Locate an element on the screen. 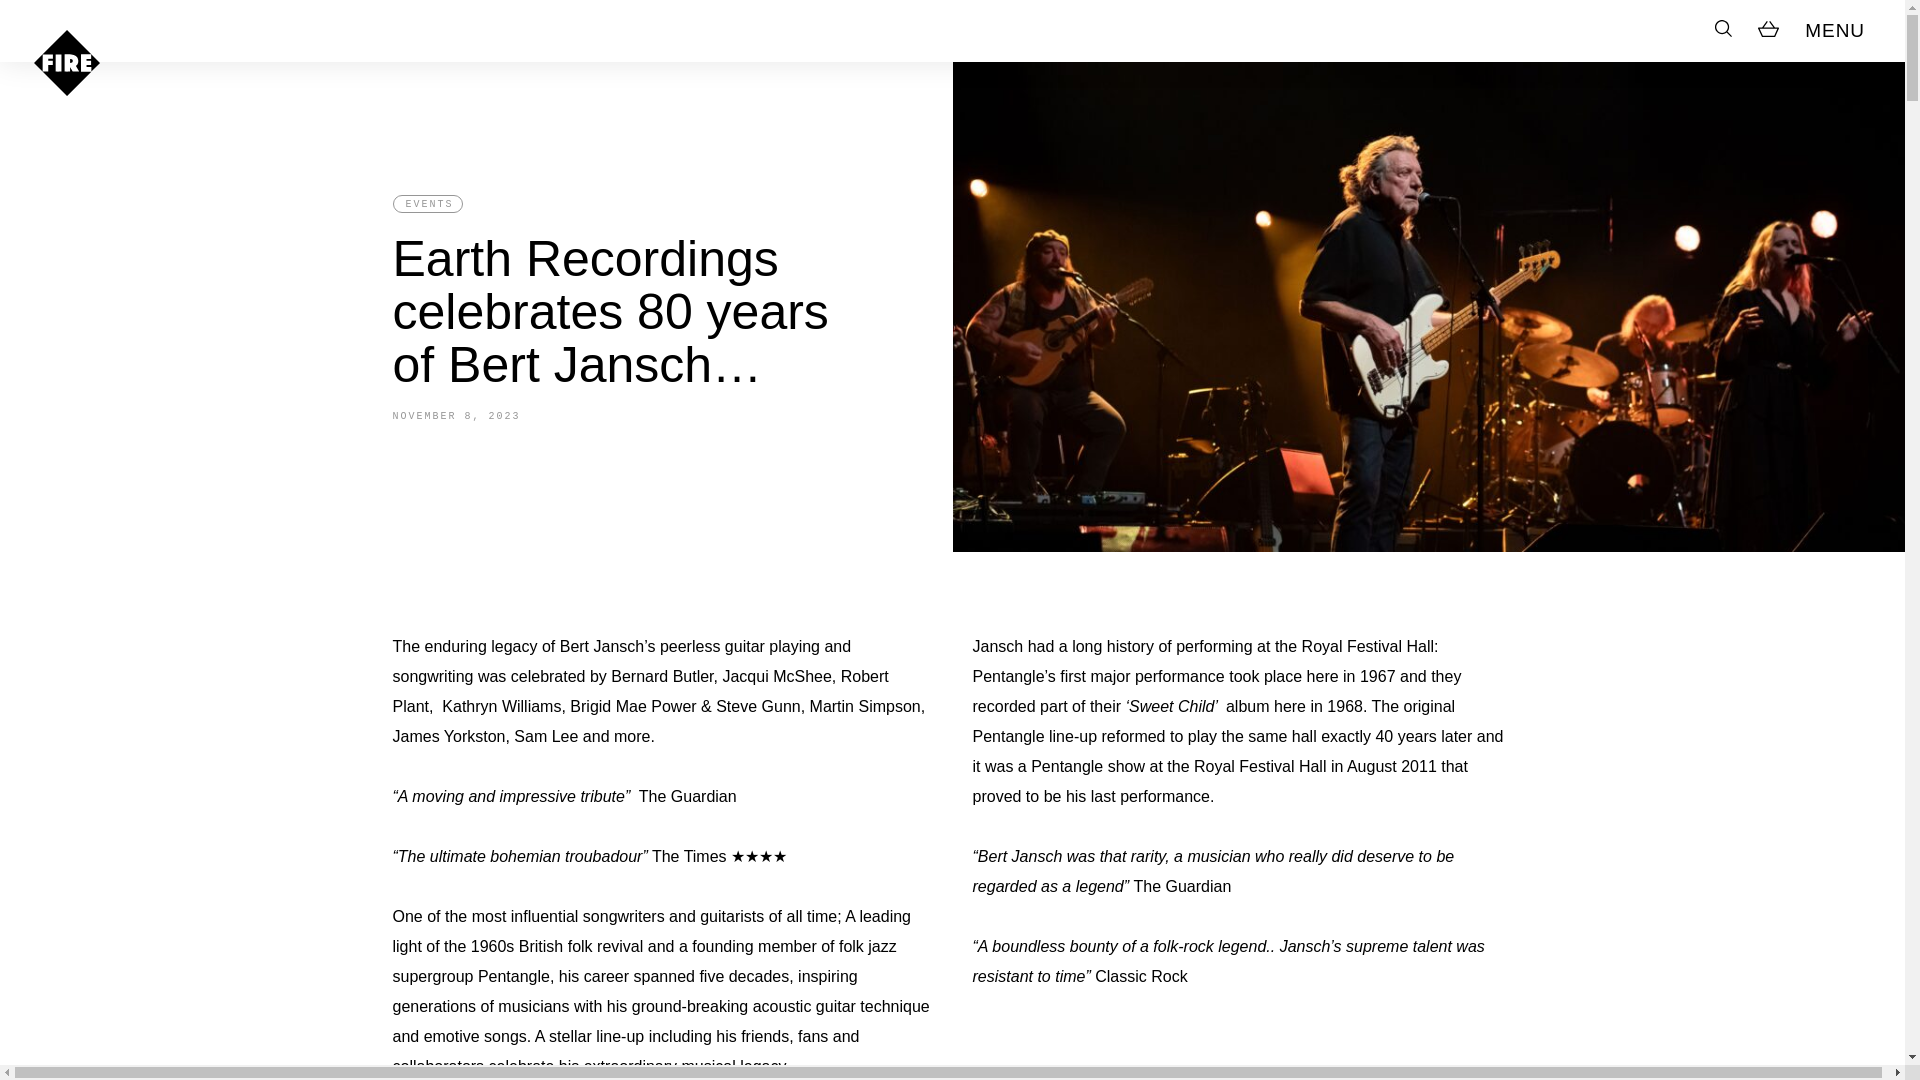 The height and width of the screenshot is (1080, 1920). Search is located at coordinates (200, 18).